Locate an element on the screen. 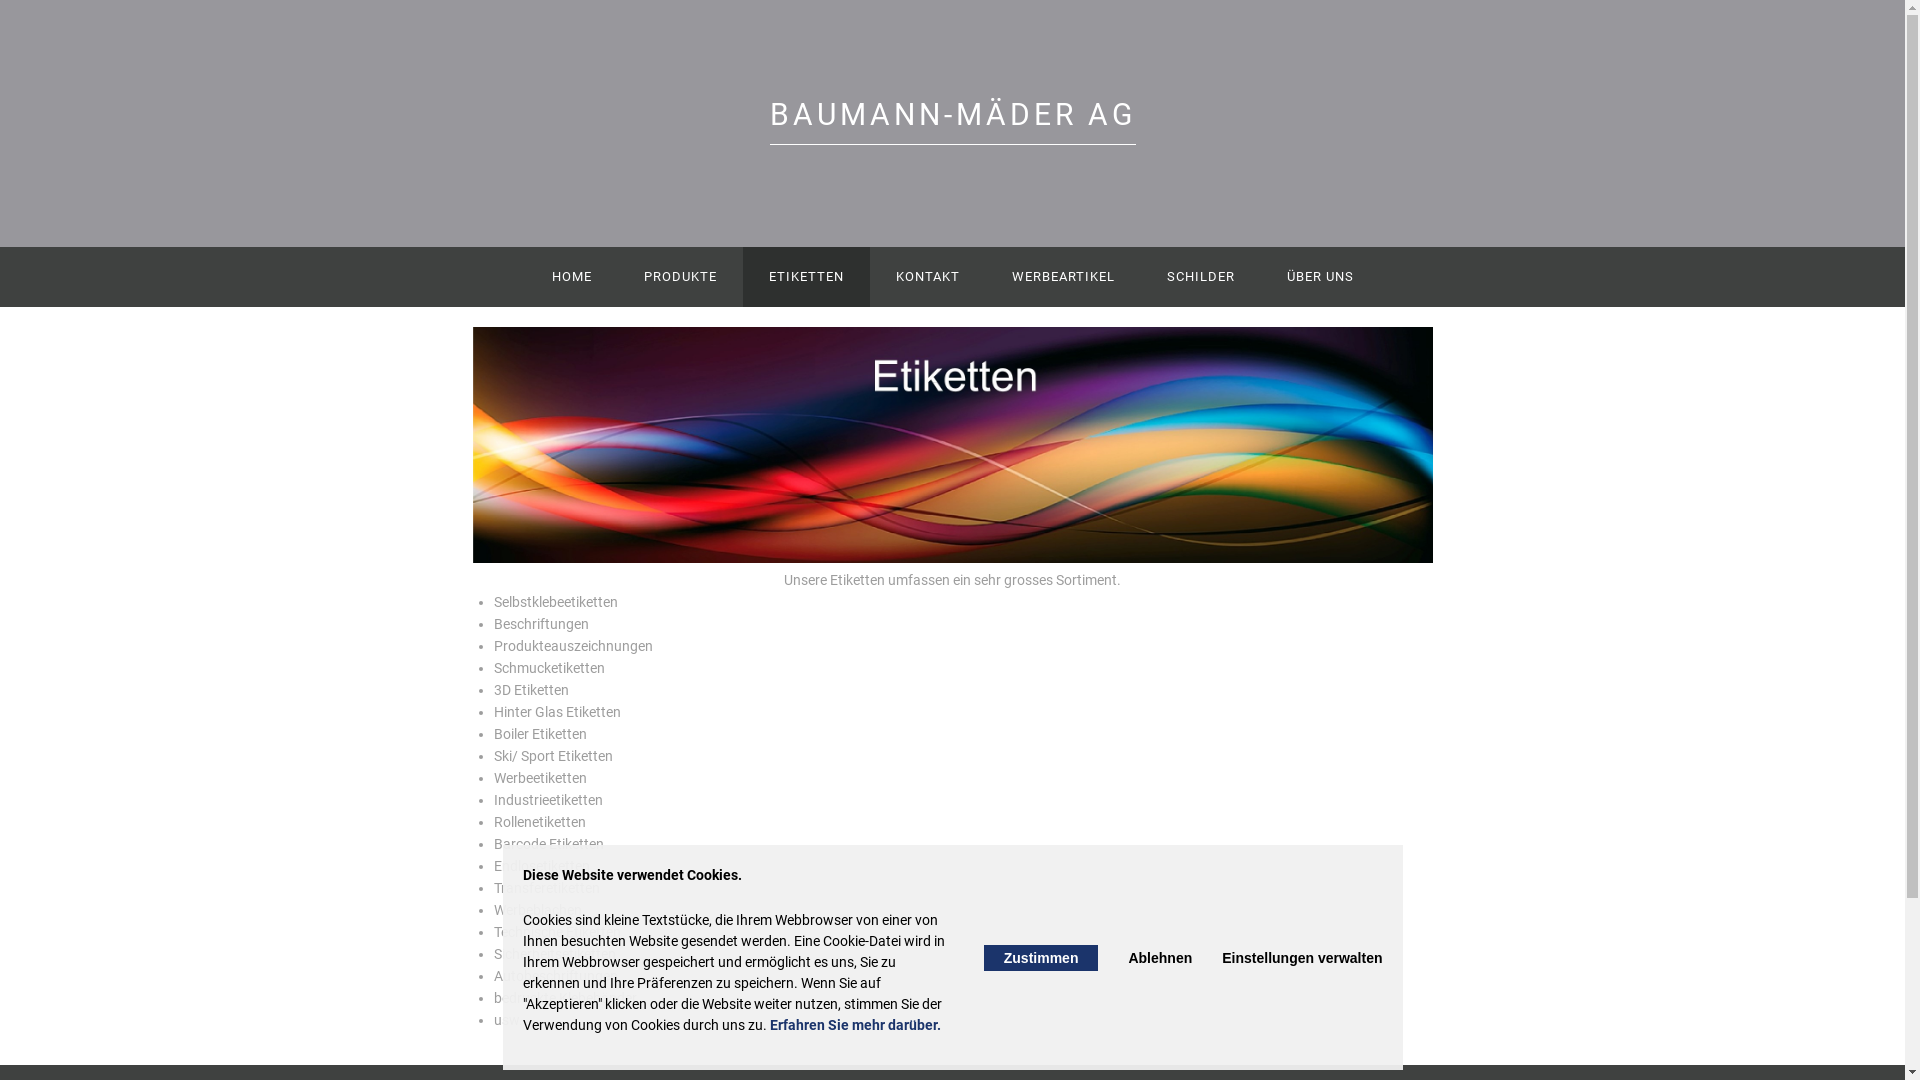 This screenshot has height=1080, width=1920. Einstellungen verwalten is located at coordinates (1302, 957).